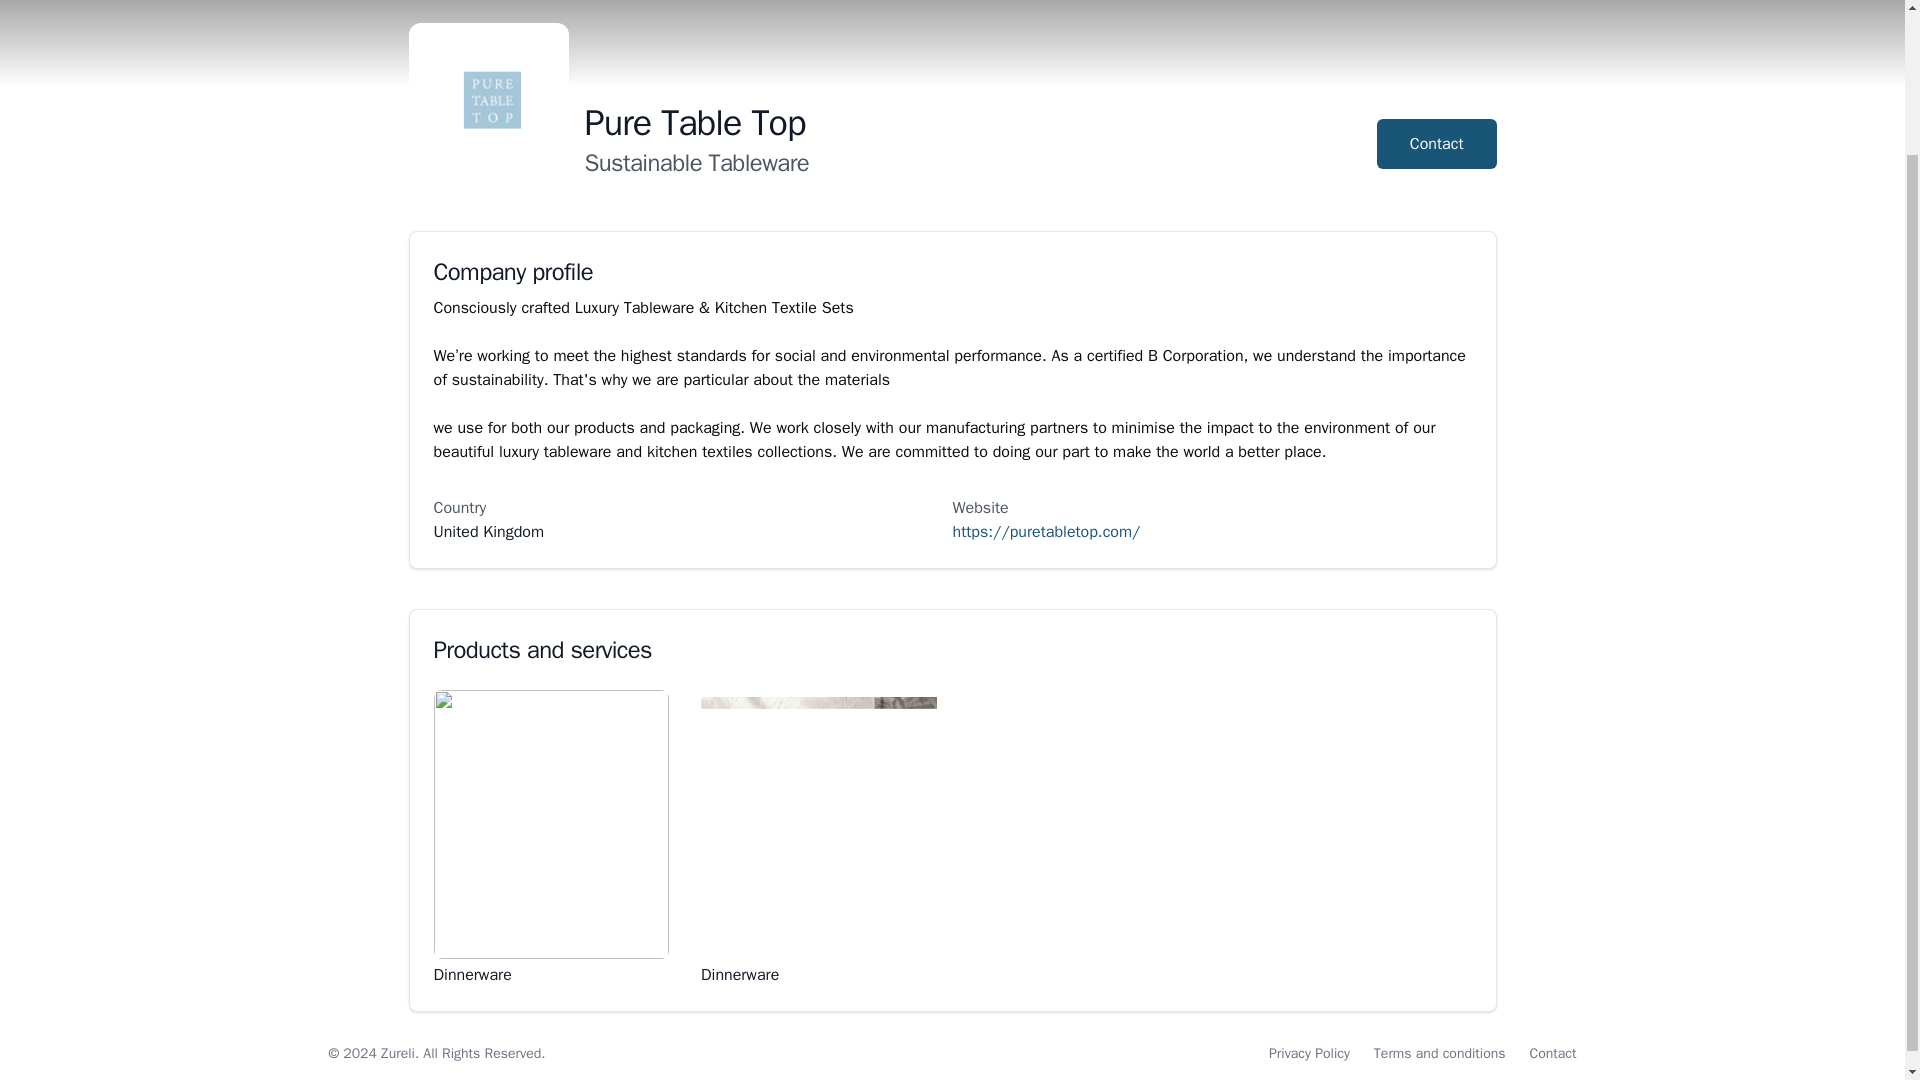 This screenshot has width=1920, height=1080. Describe the element at coordinates (1436, 143) in the screenshot. I see `Contact` at that location.